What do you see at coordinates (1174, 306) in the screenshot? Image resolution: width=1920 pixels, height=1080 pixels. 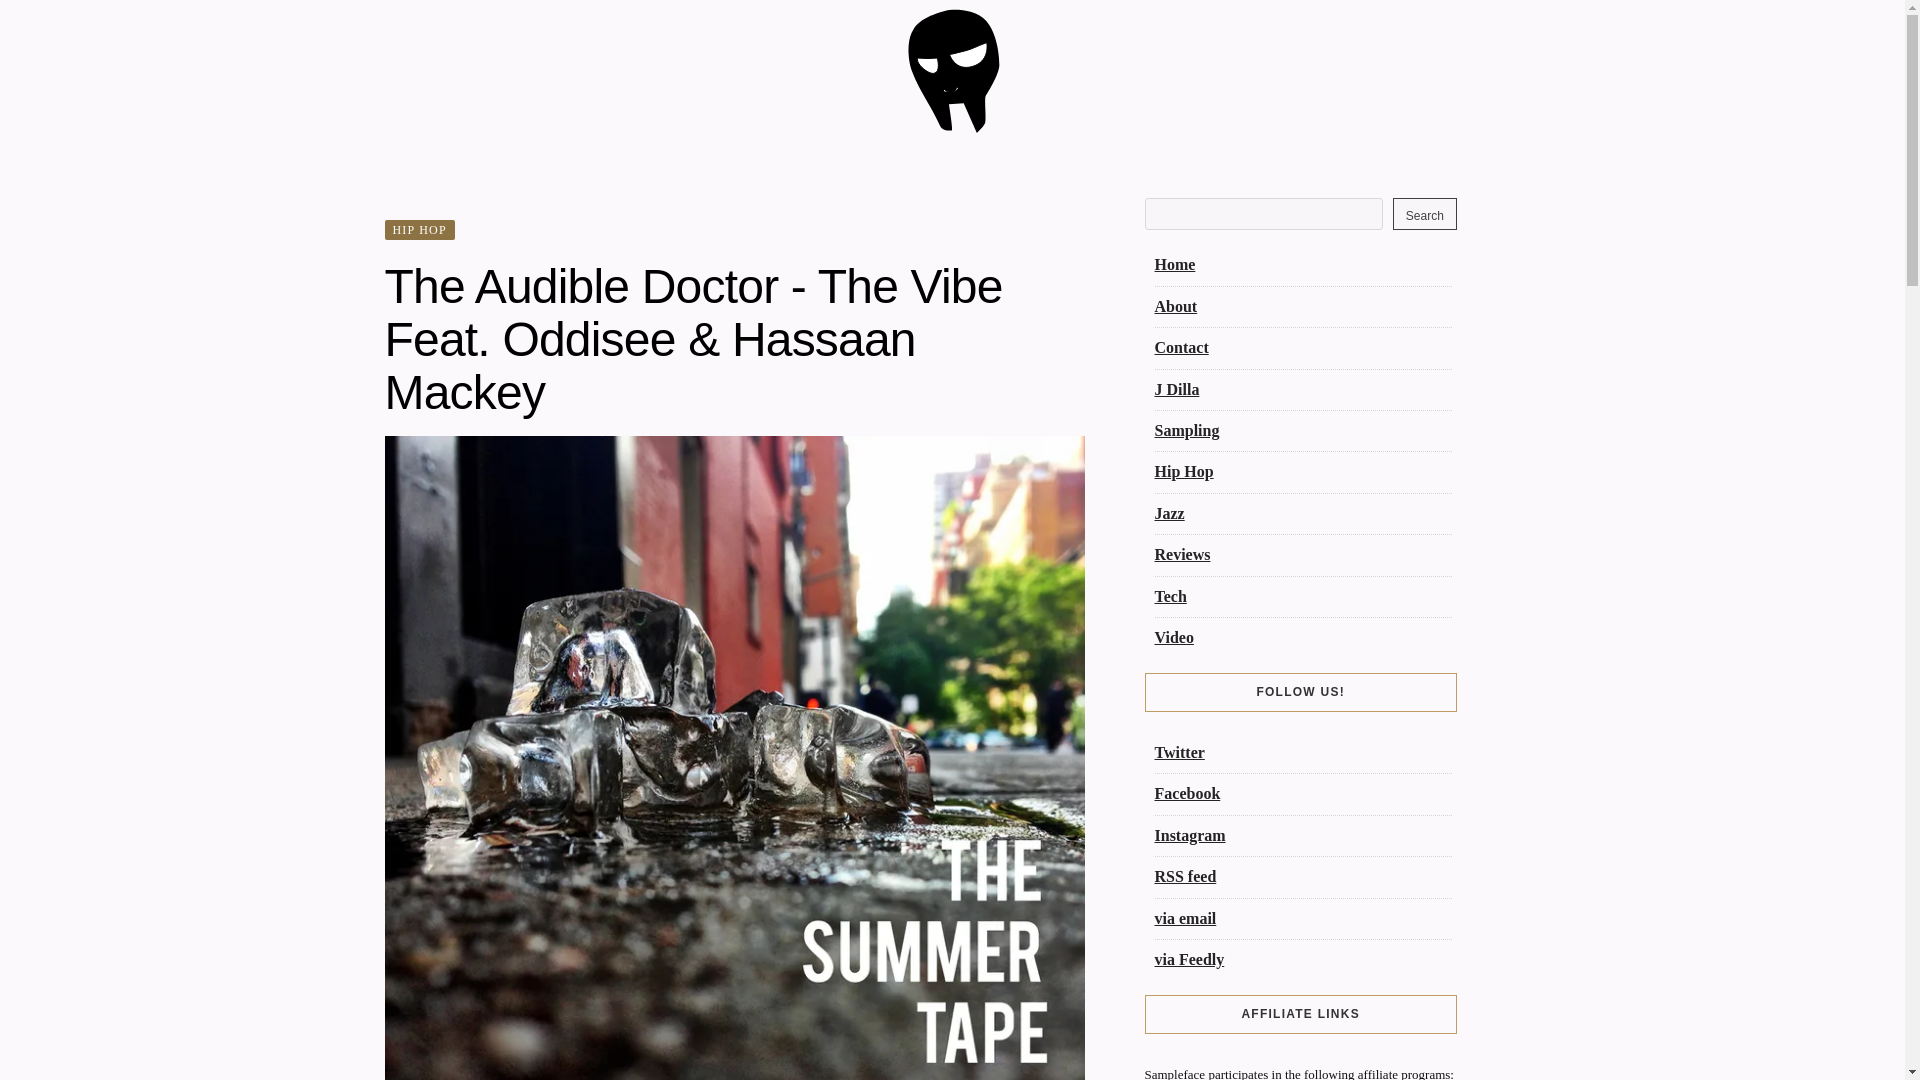 I see `About` at bounding box center [1174, 306].